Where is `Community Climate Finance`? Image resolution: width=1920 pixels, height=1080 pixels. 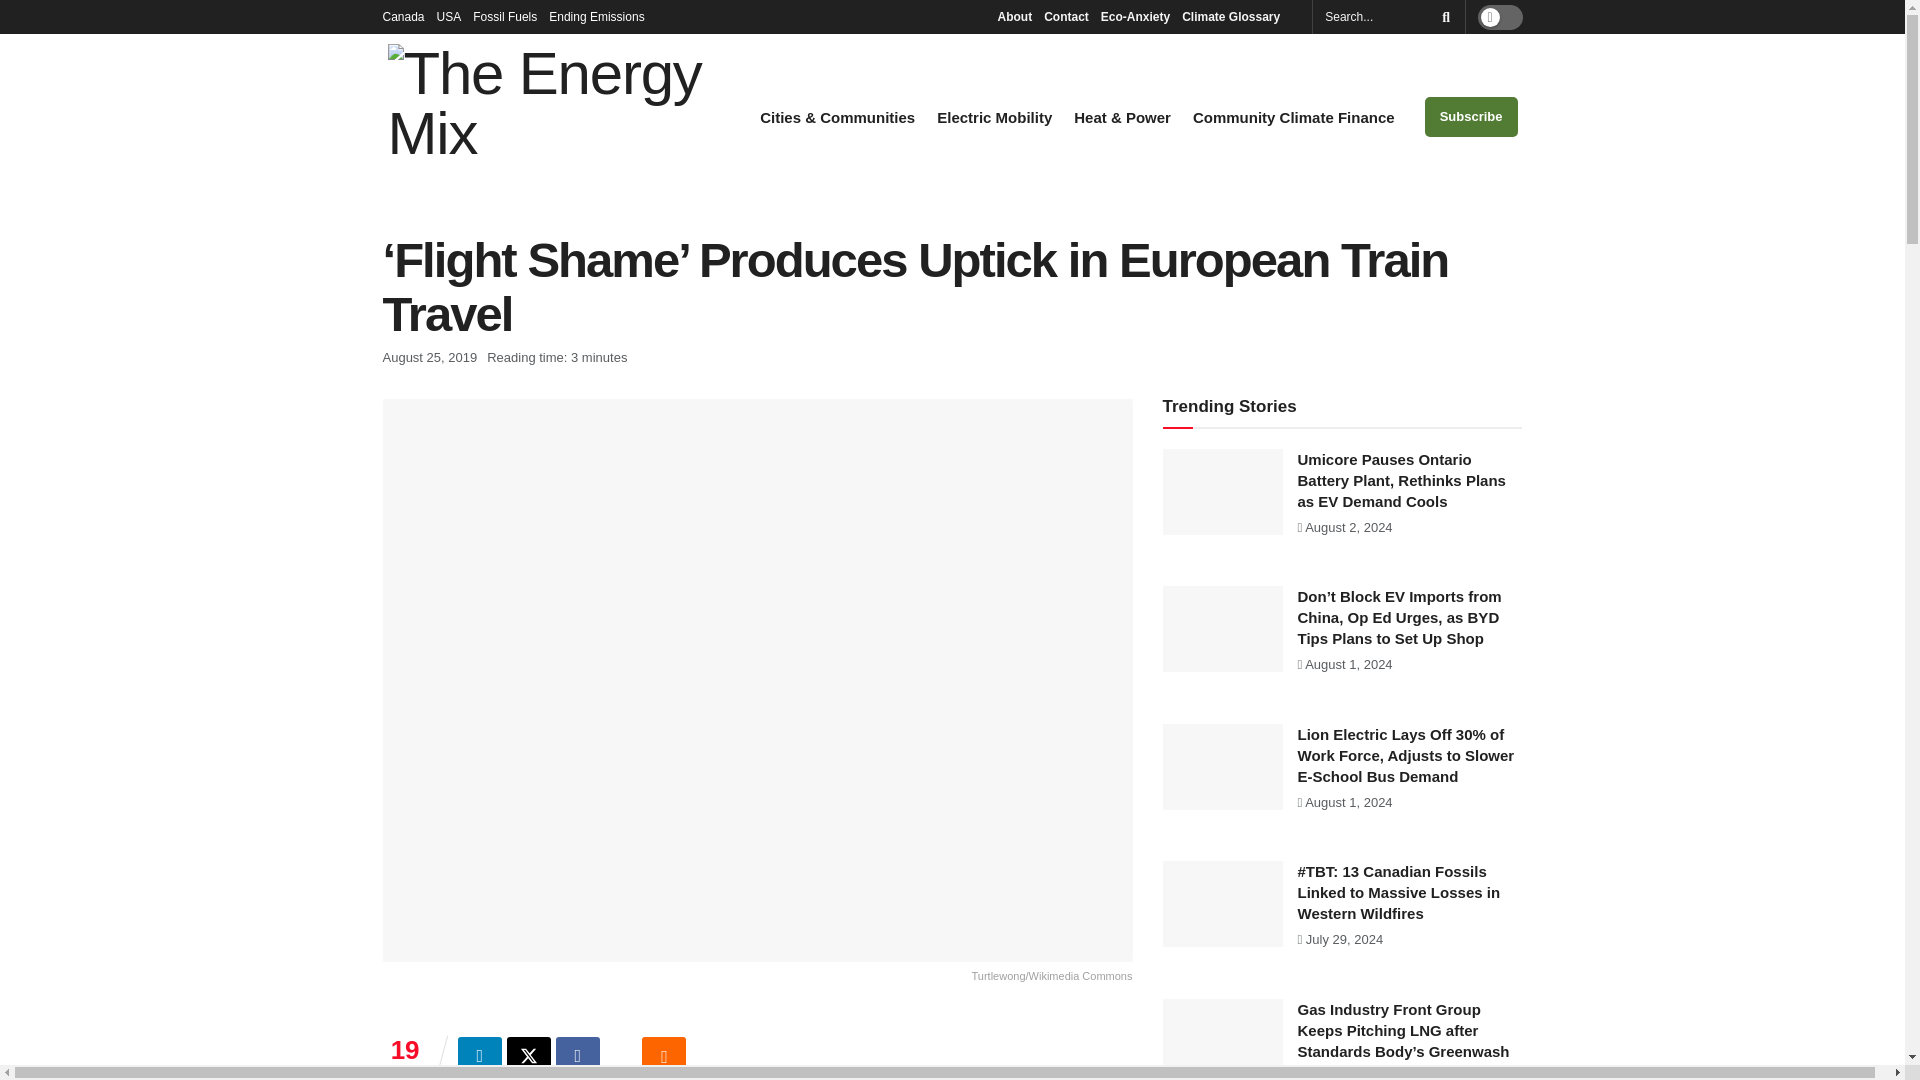 Community Climate Finance is located at coordinates (1294, 118).